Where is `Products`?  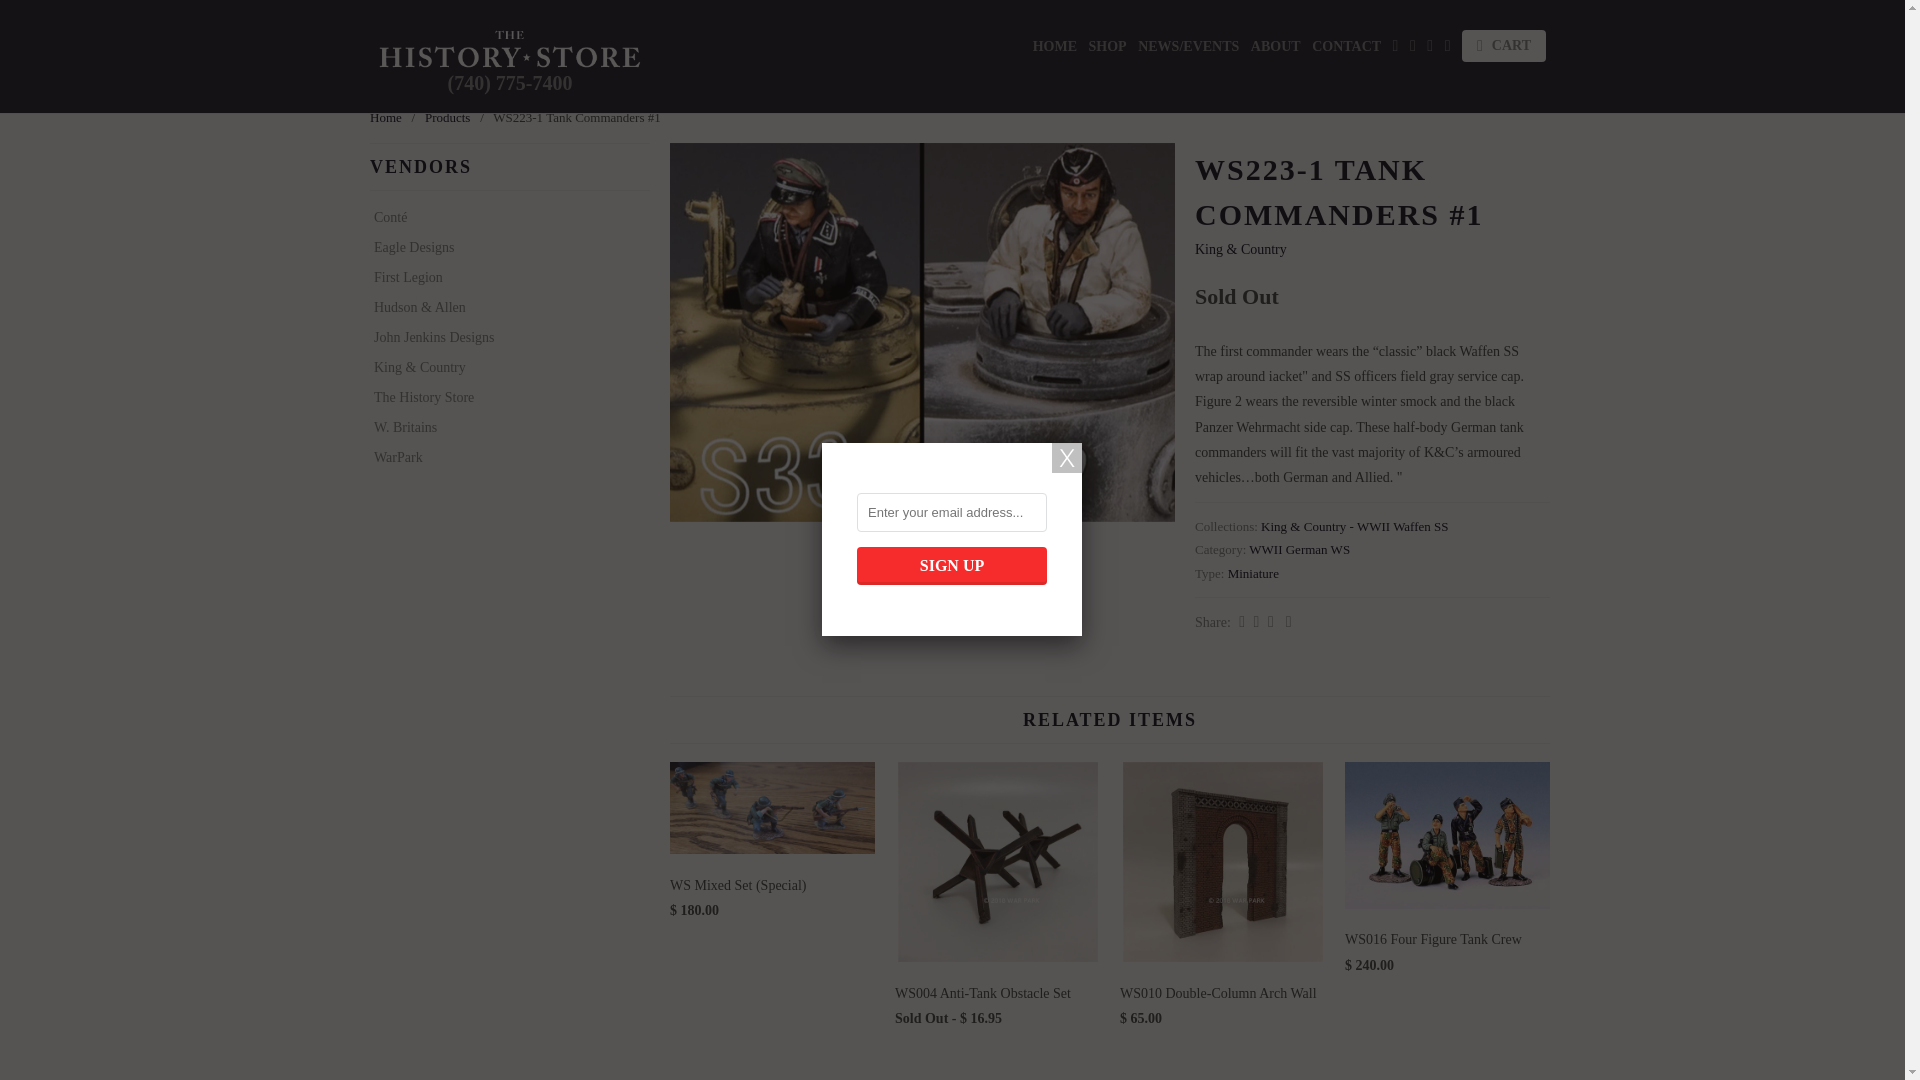 Products is located at coordinates (447, 118).